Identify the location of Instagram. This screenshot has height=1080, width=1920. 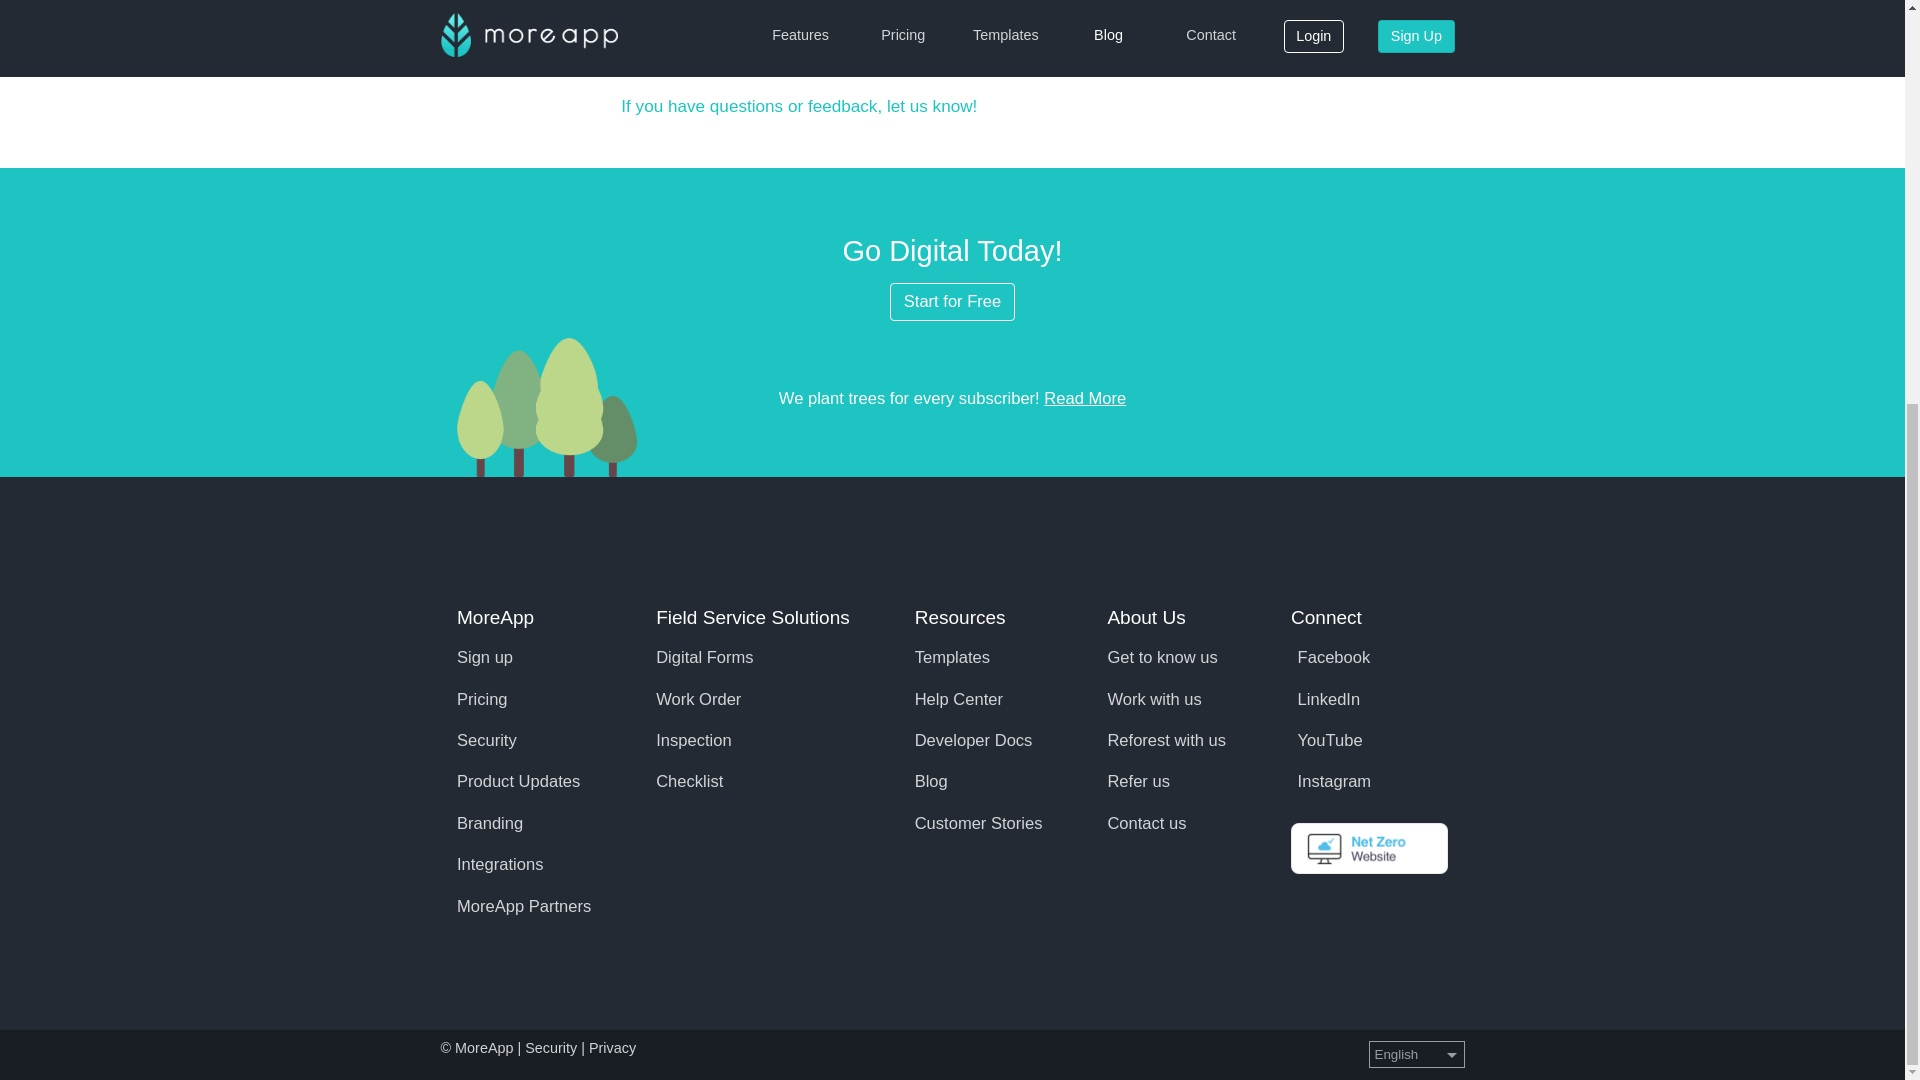
(1330, 781).